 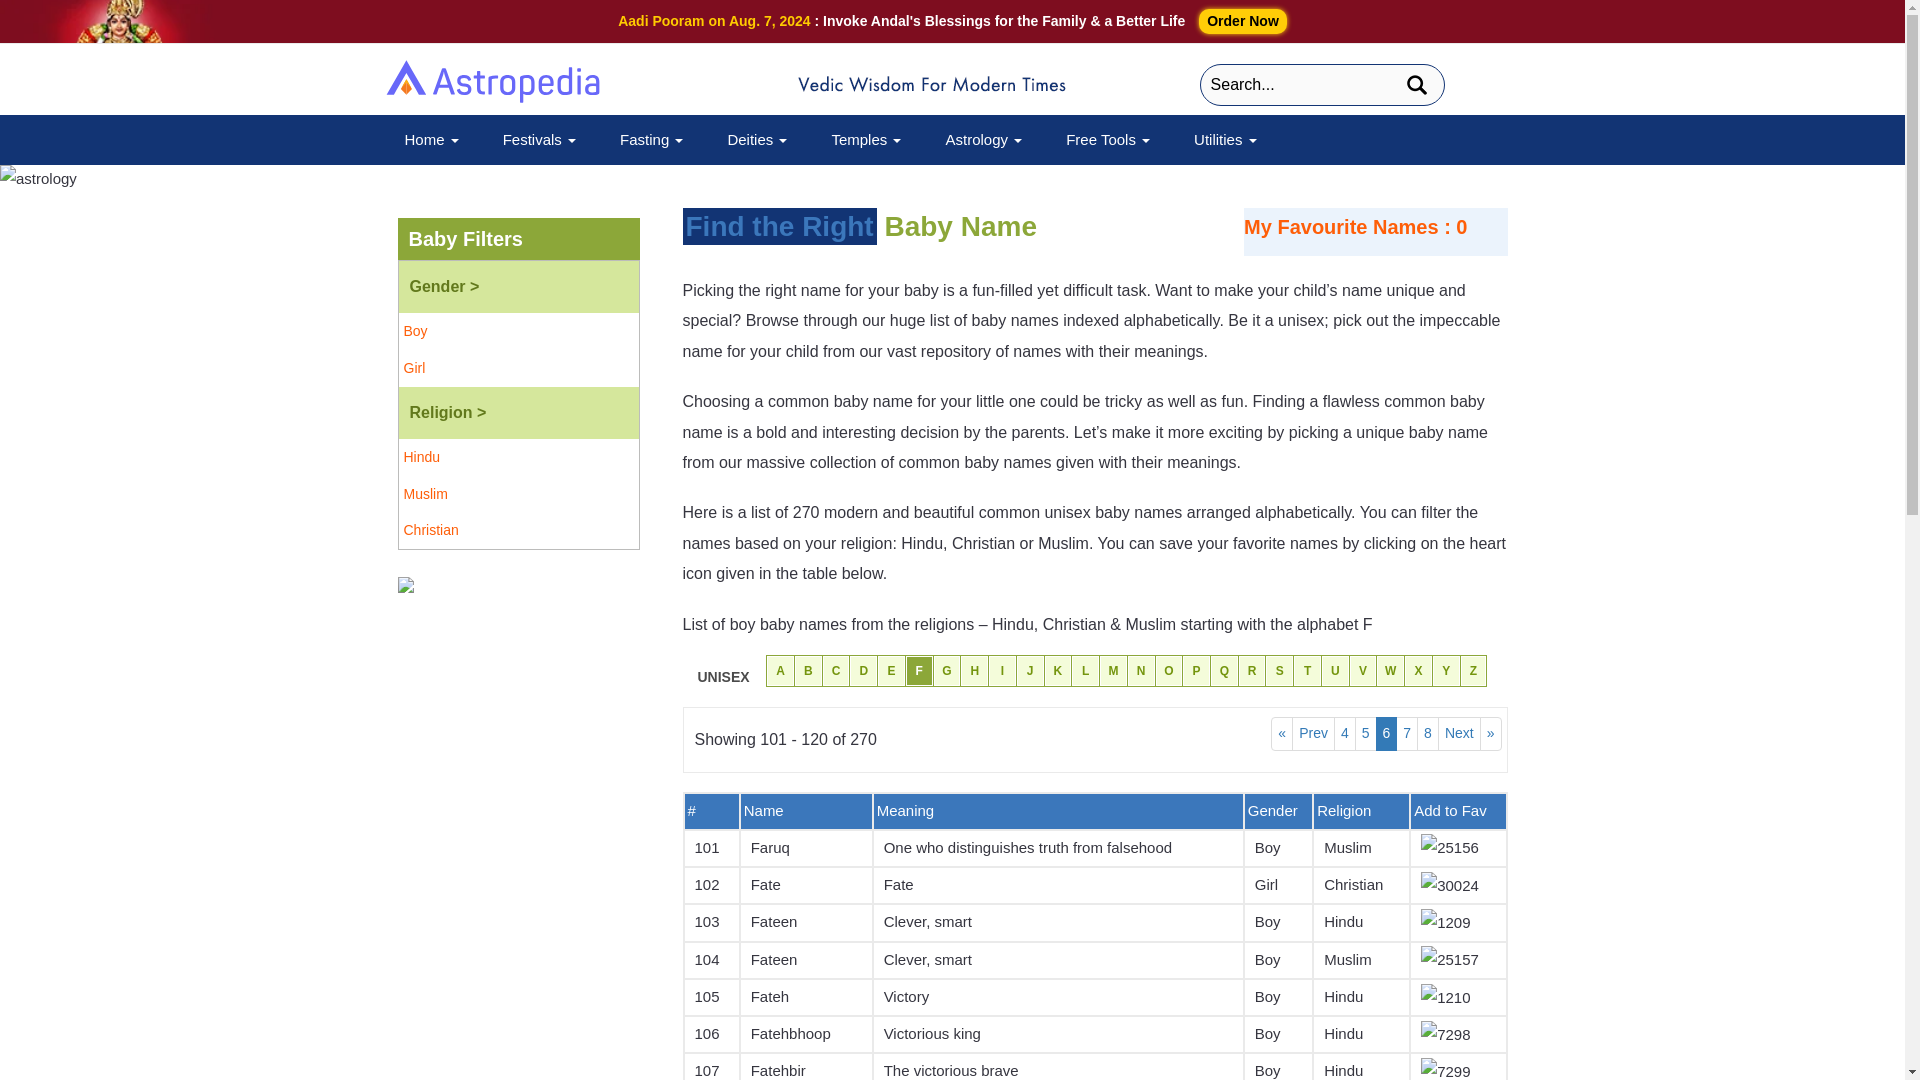 What do you see at coordinates (1280, 670) in the screenshot?
I see `Baby names starting with S` at bounding box center [1280, 670].